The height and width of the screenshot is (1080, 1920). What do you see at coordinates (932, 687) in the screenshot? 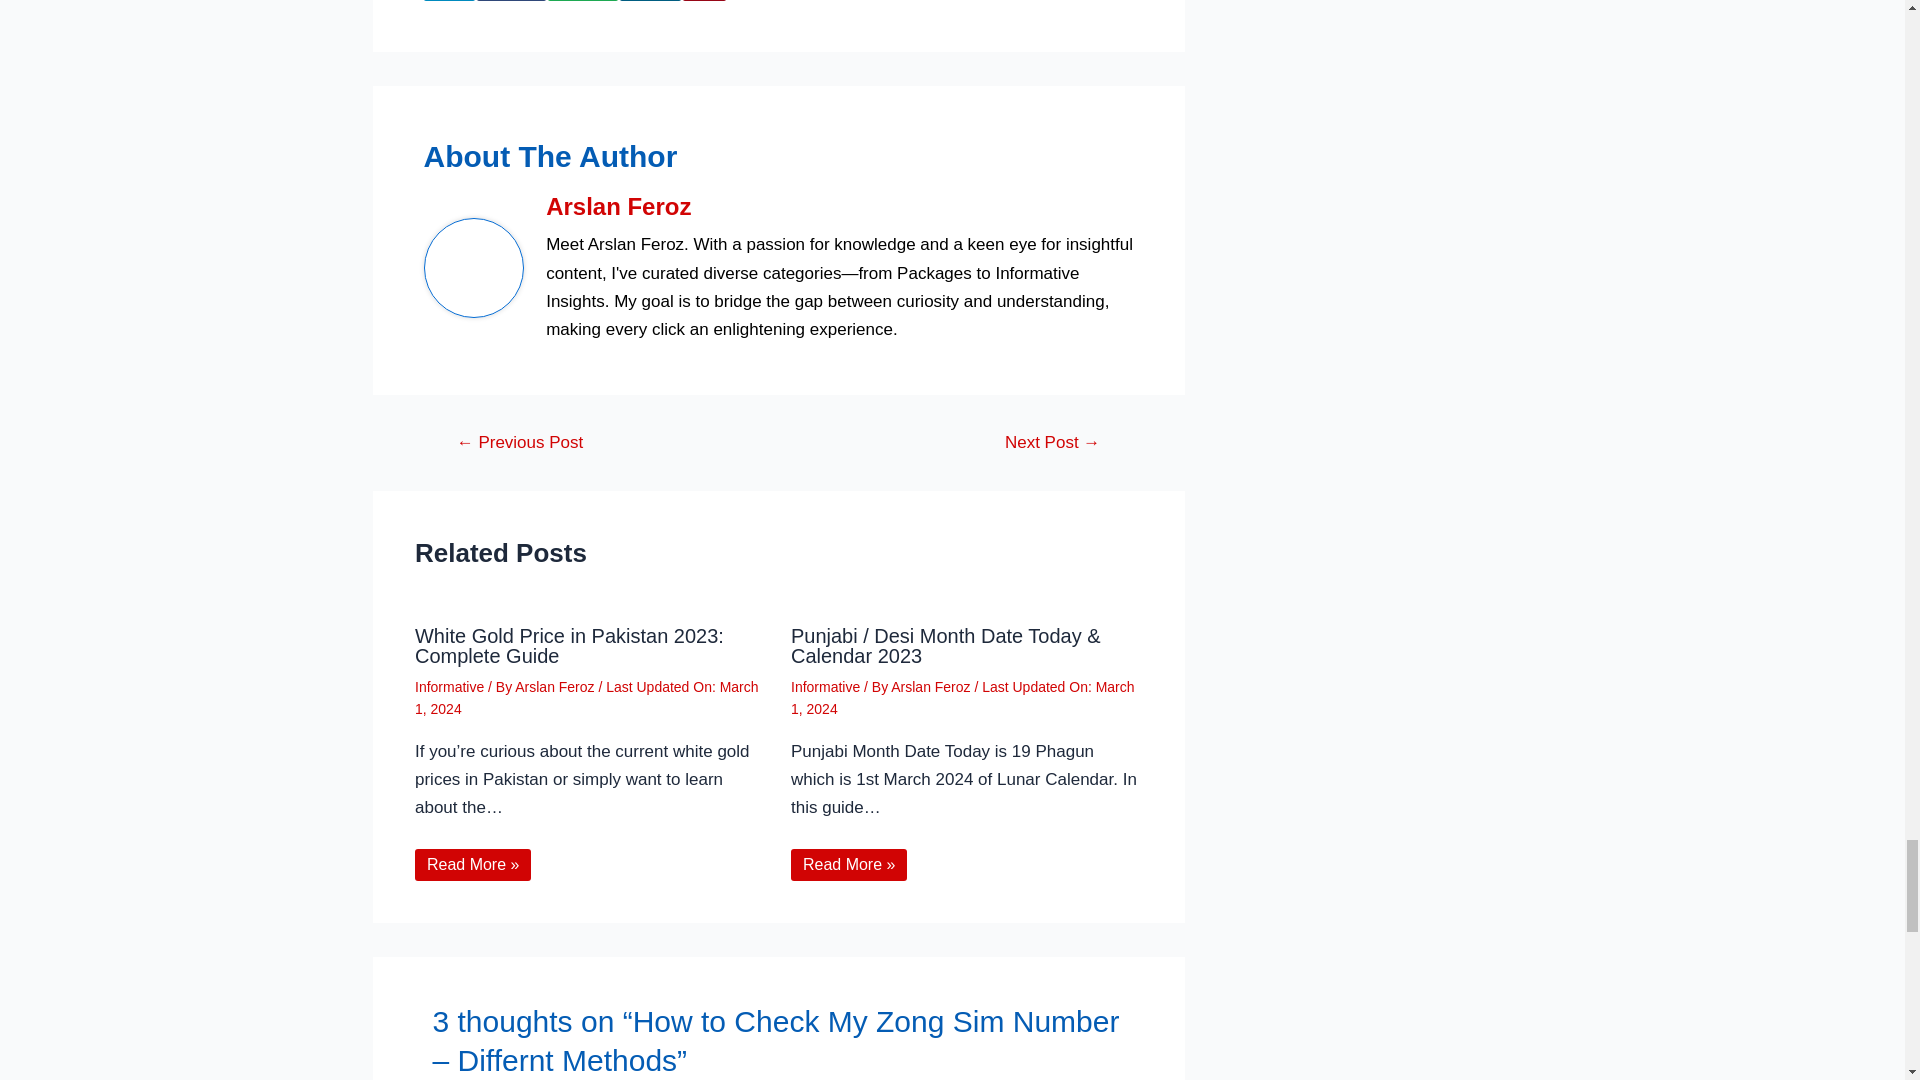
I see `View all posts by Arslan Feroz` at bounding box center [932, 687].